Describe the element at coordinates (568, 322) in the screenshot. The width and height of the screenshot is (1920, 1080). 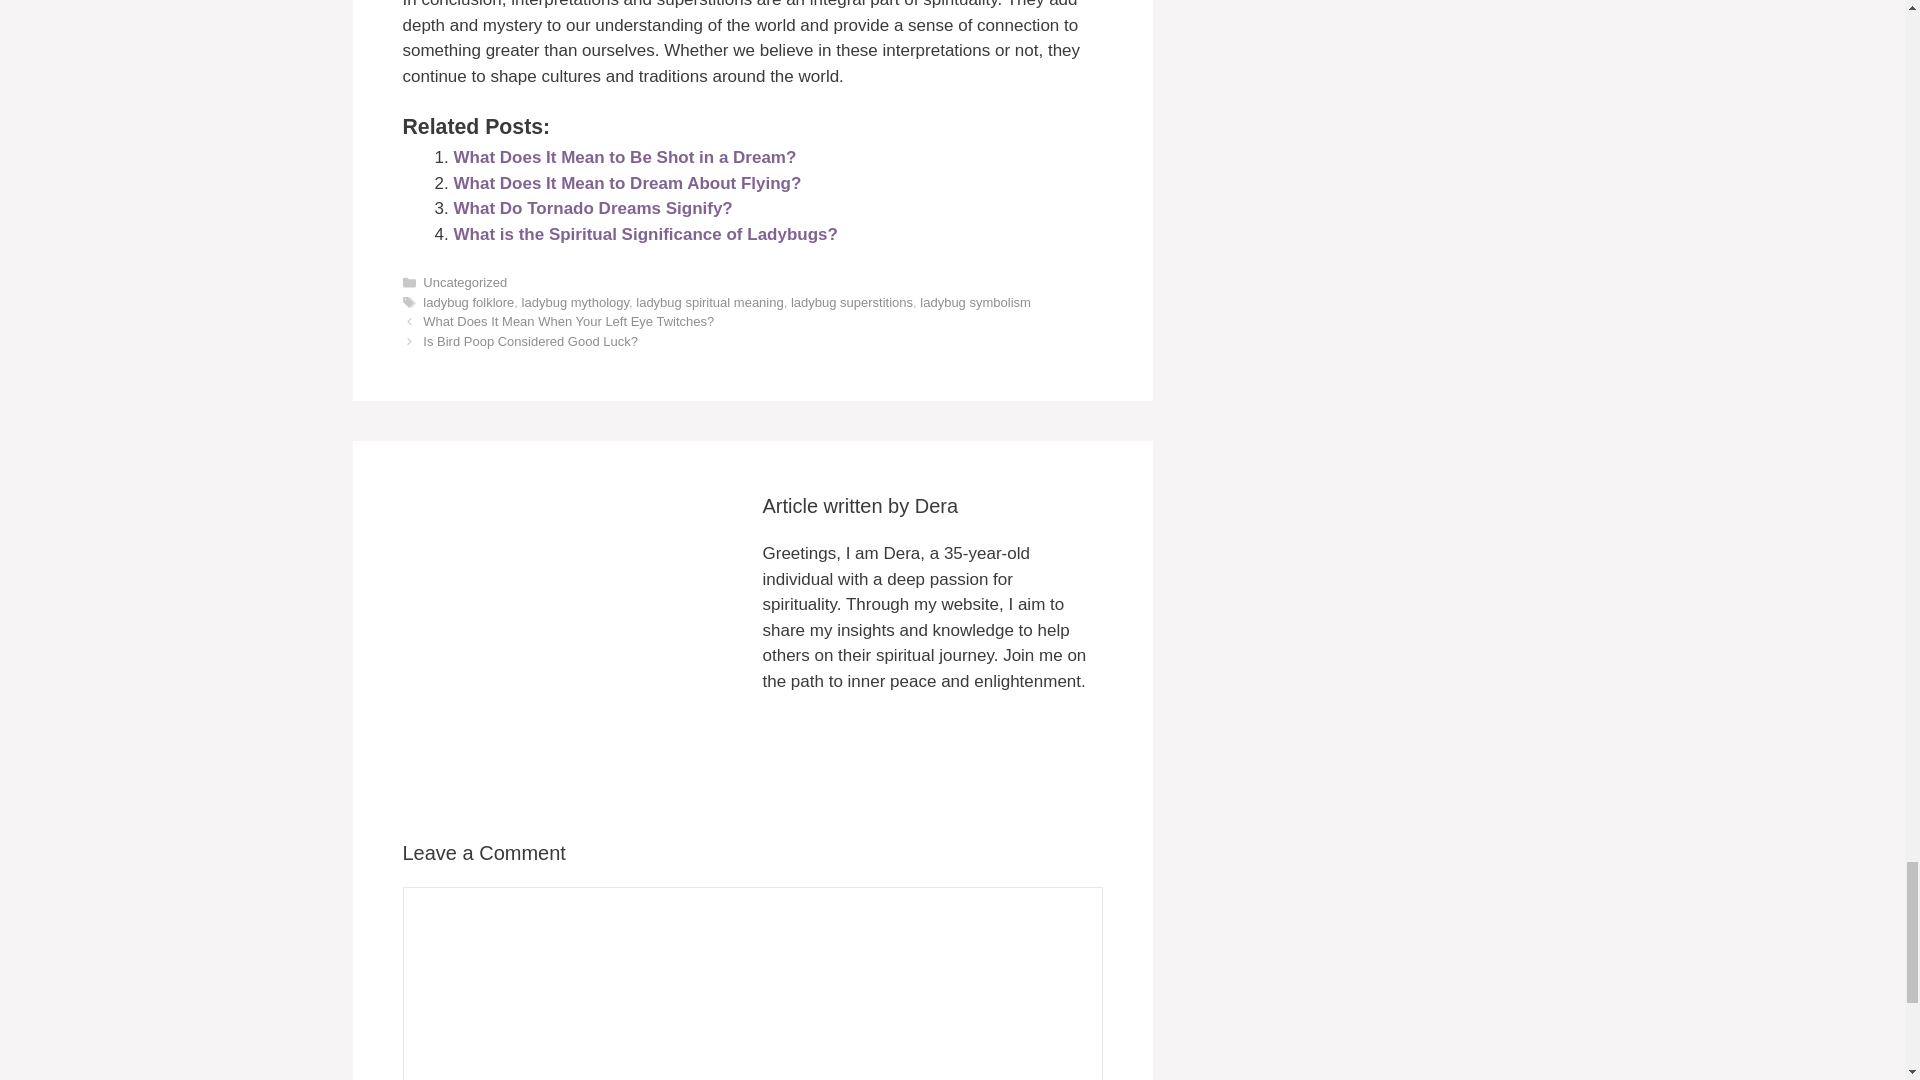
I see `What Does It Mean When Your Left Eye Twitches?` at that location.